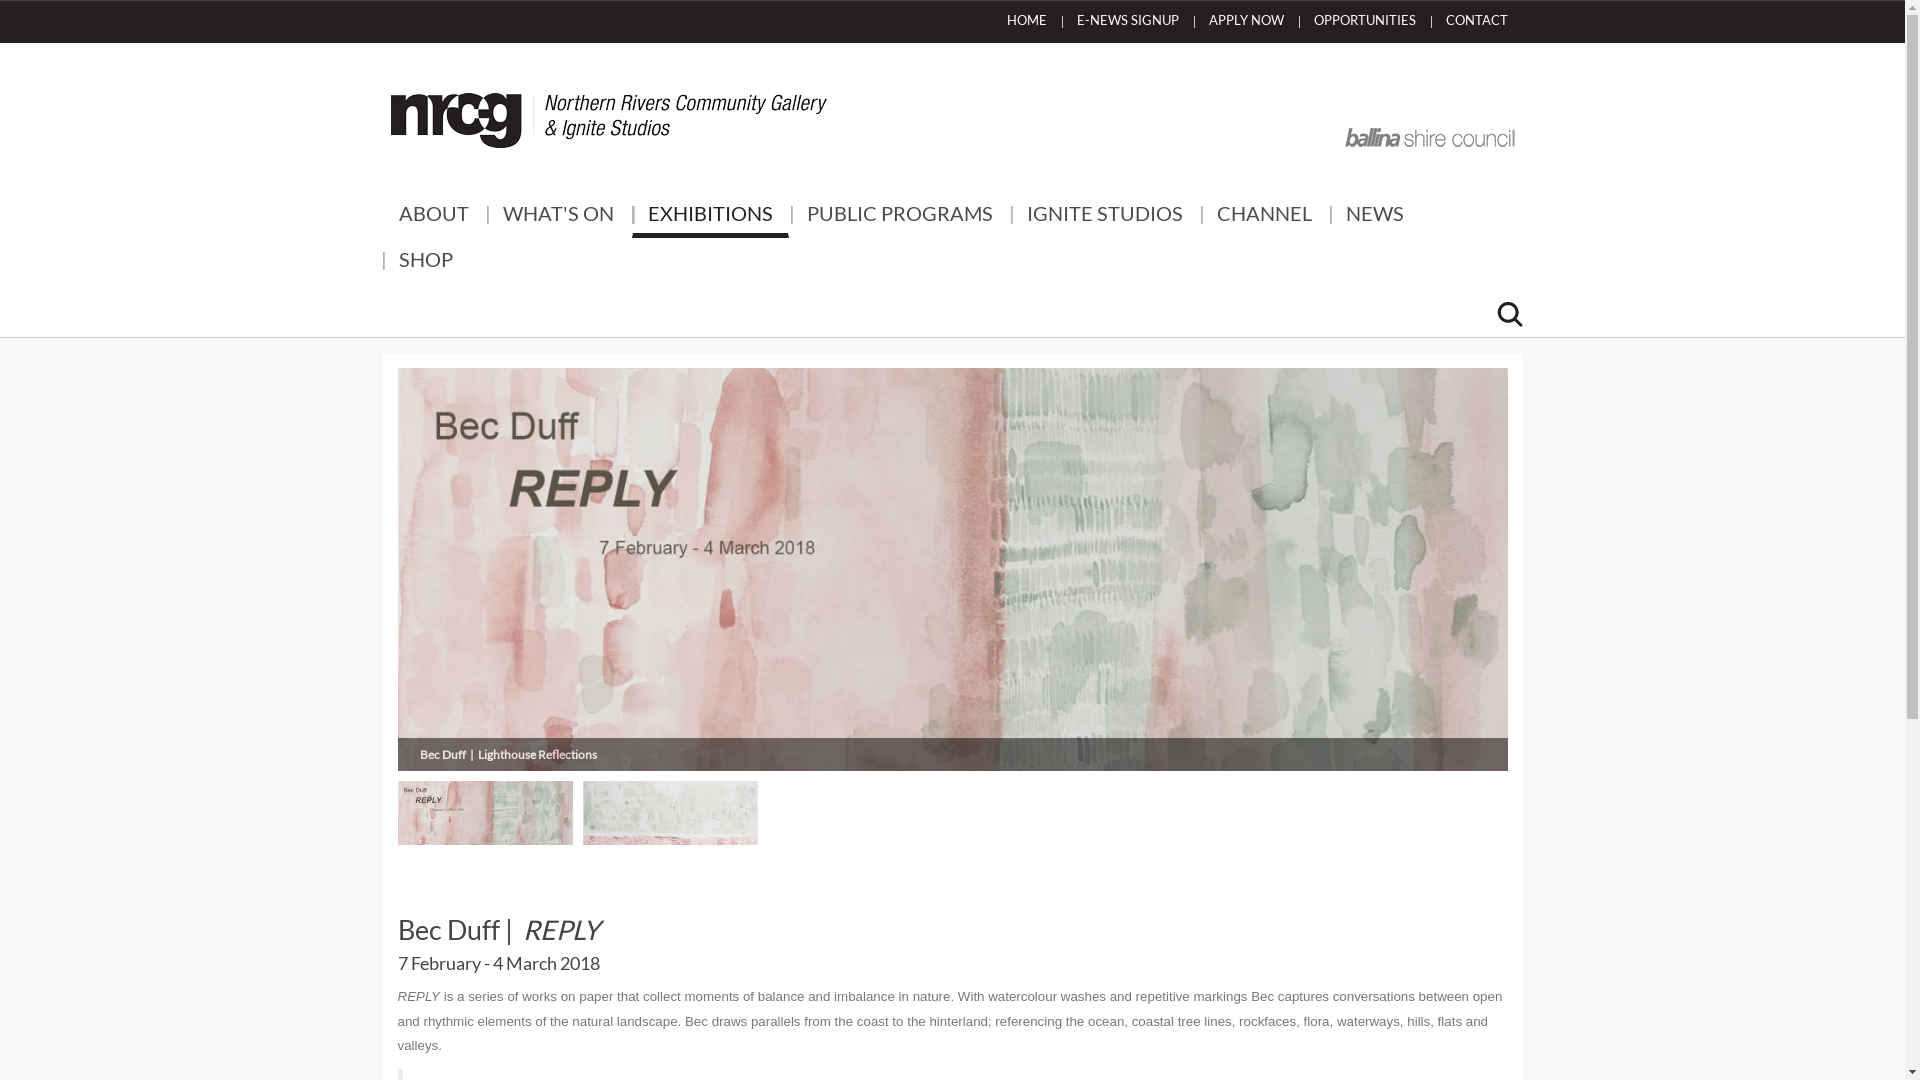 The height and width of the screenshot is (1080, 1920). I want to click on CHANNEL, so click(1264, 215).